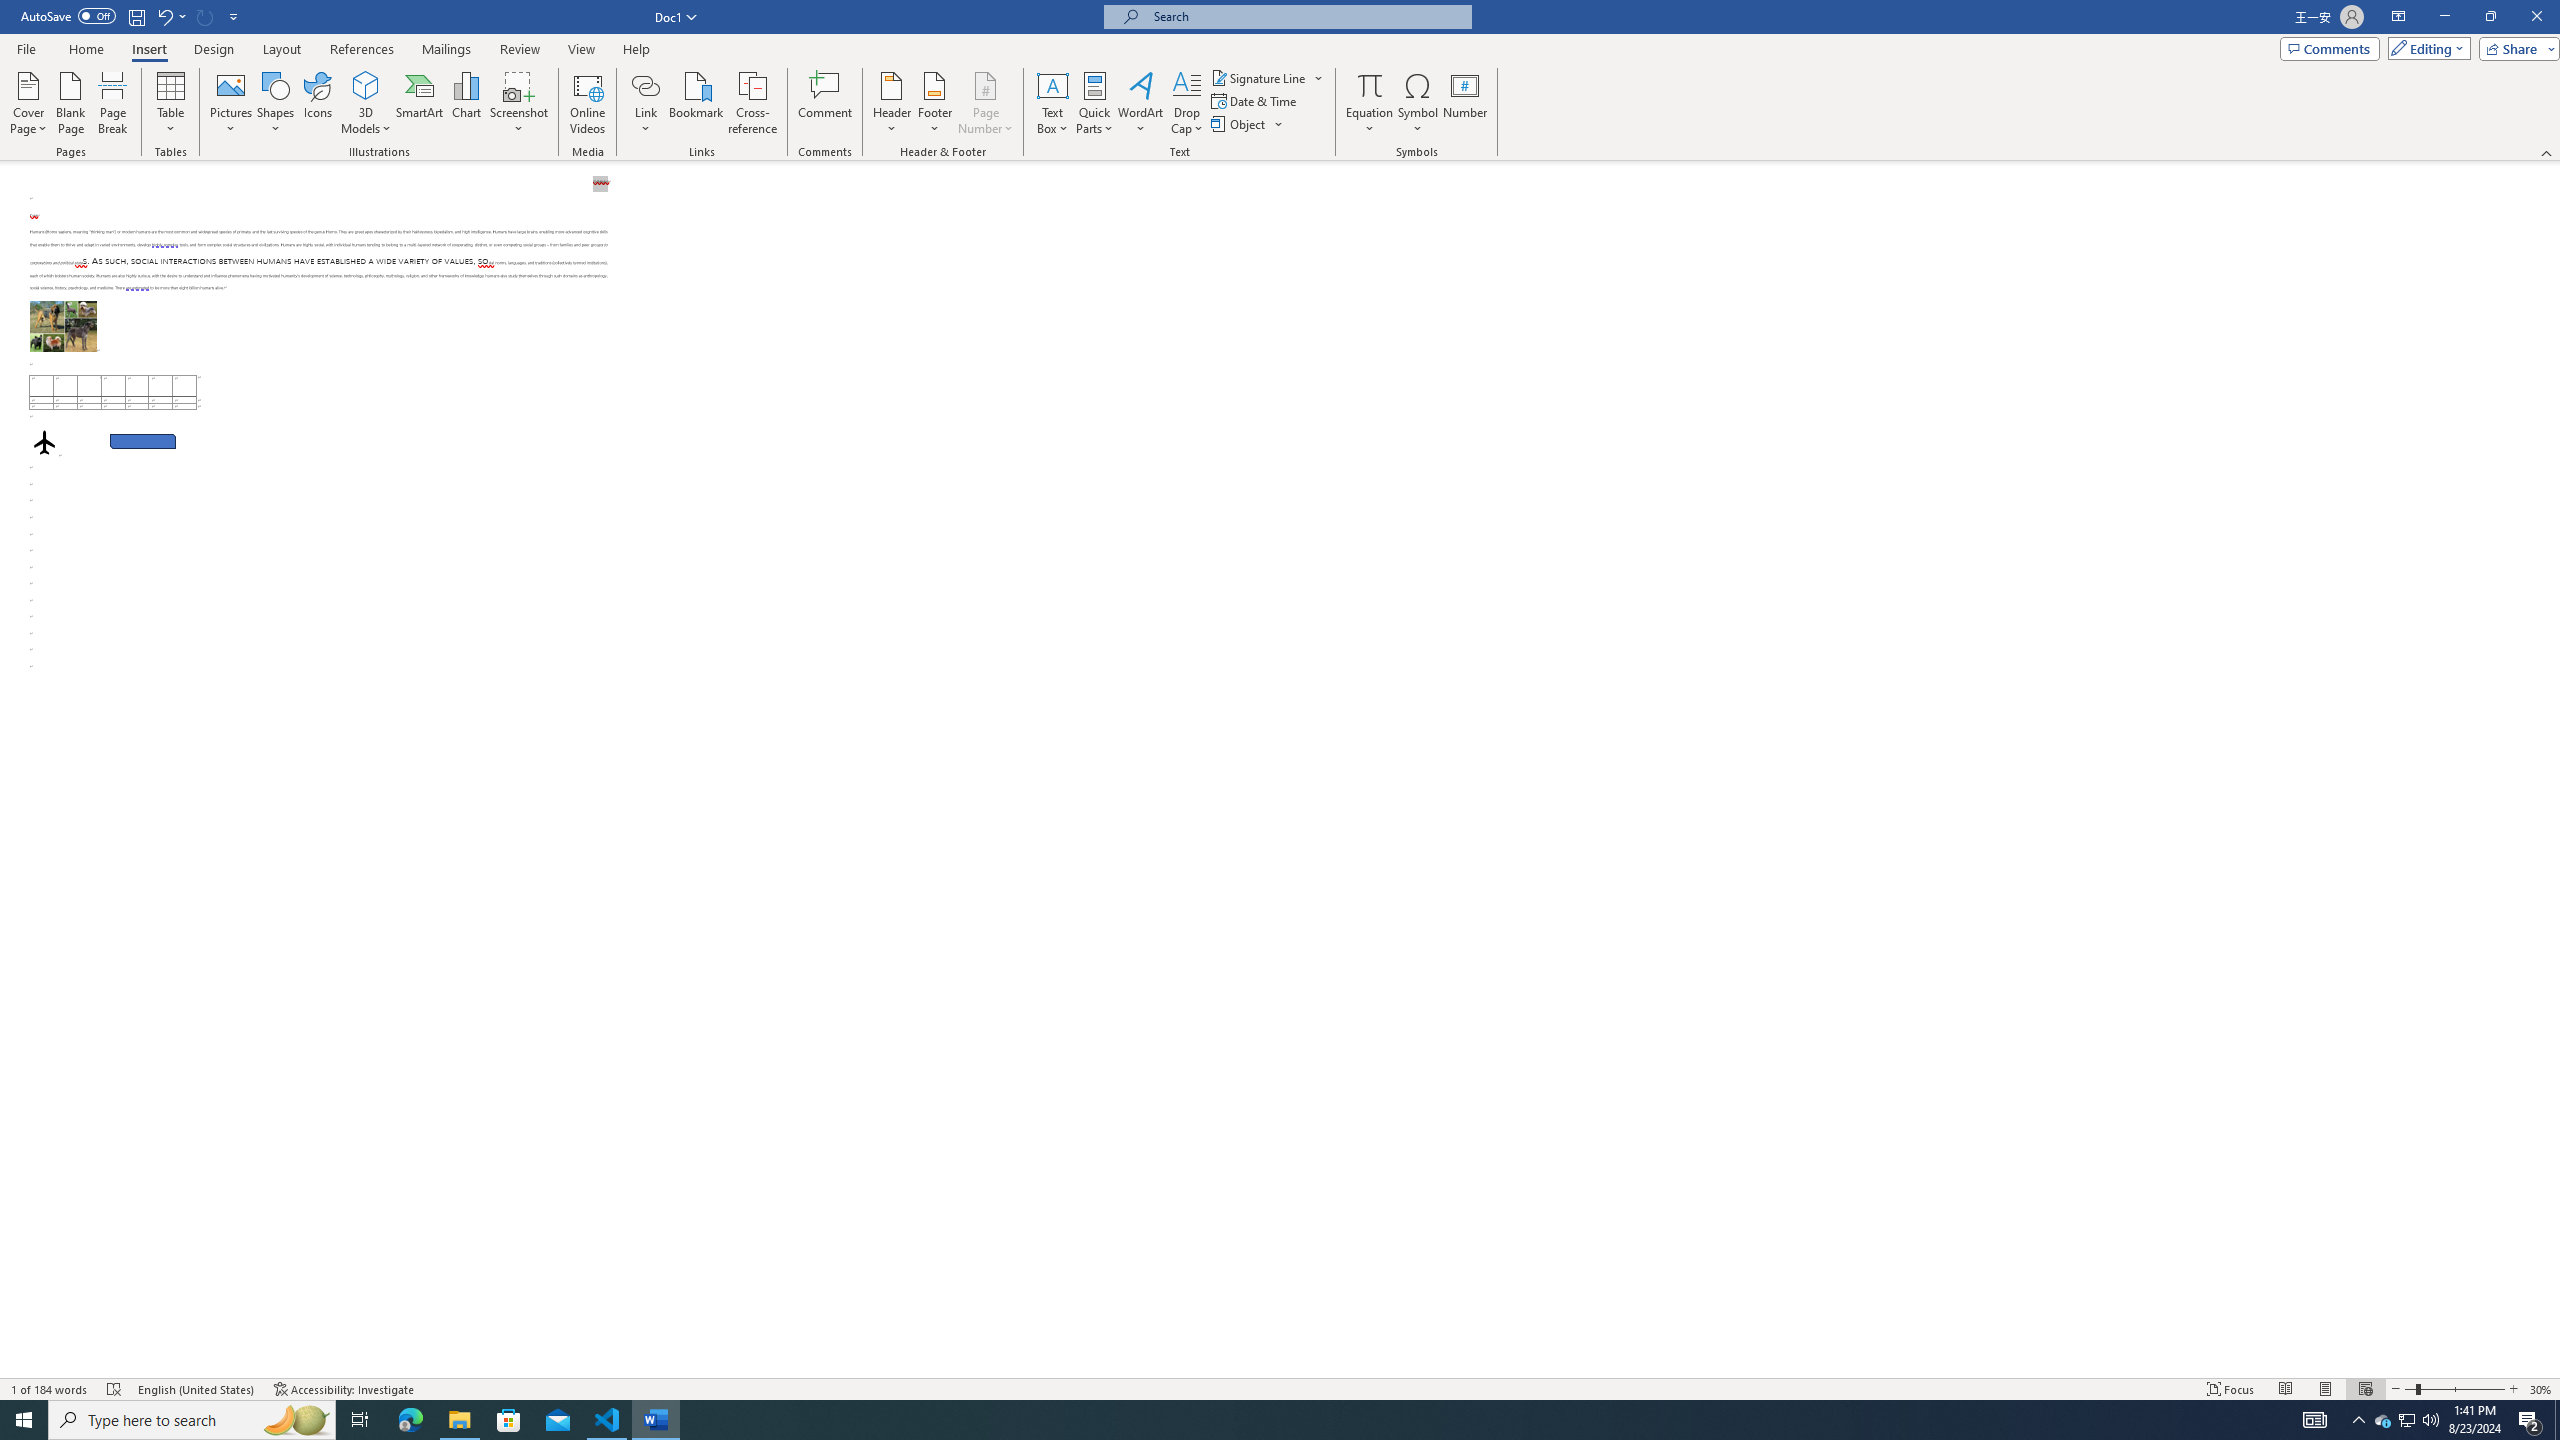  Describe the element at coordinates (366, 85) in the screenshot. I see `3D Models` at that location.